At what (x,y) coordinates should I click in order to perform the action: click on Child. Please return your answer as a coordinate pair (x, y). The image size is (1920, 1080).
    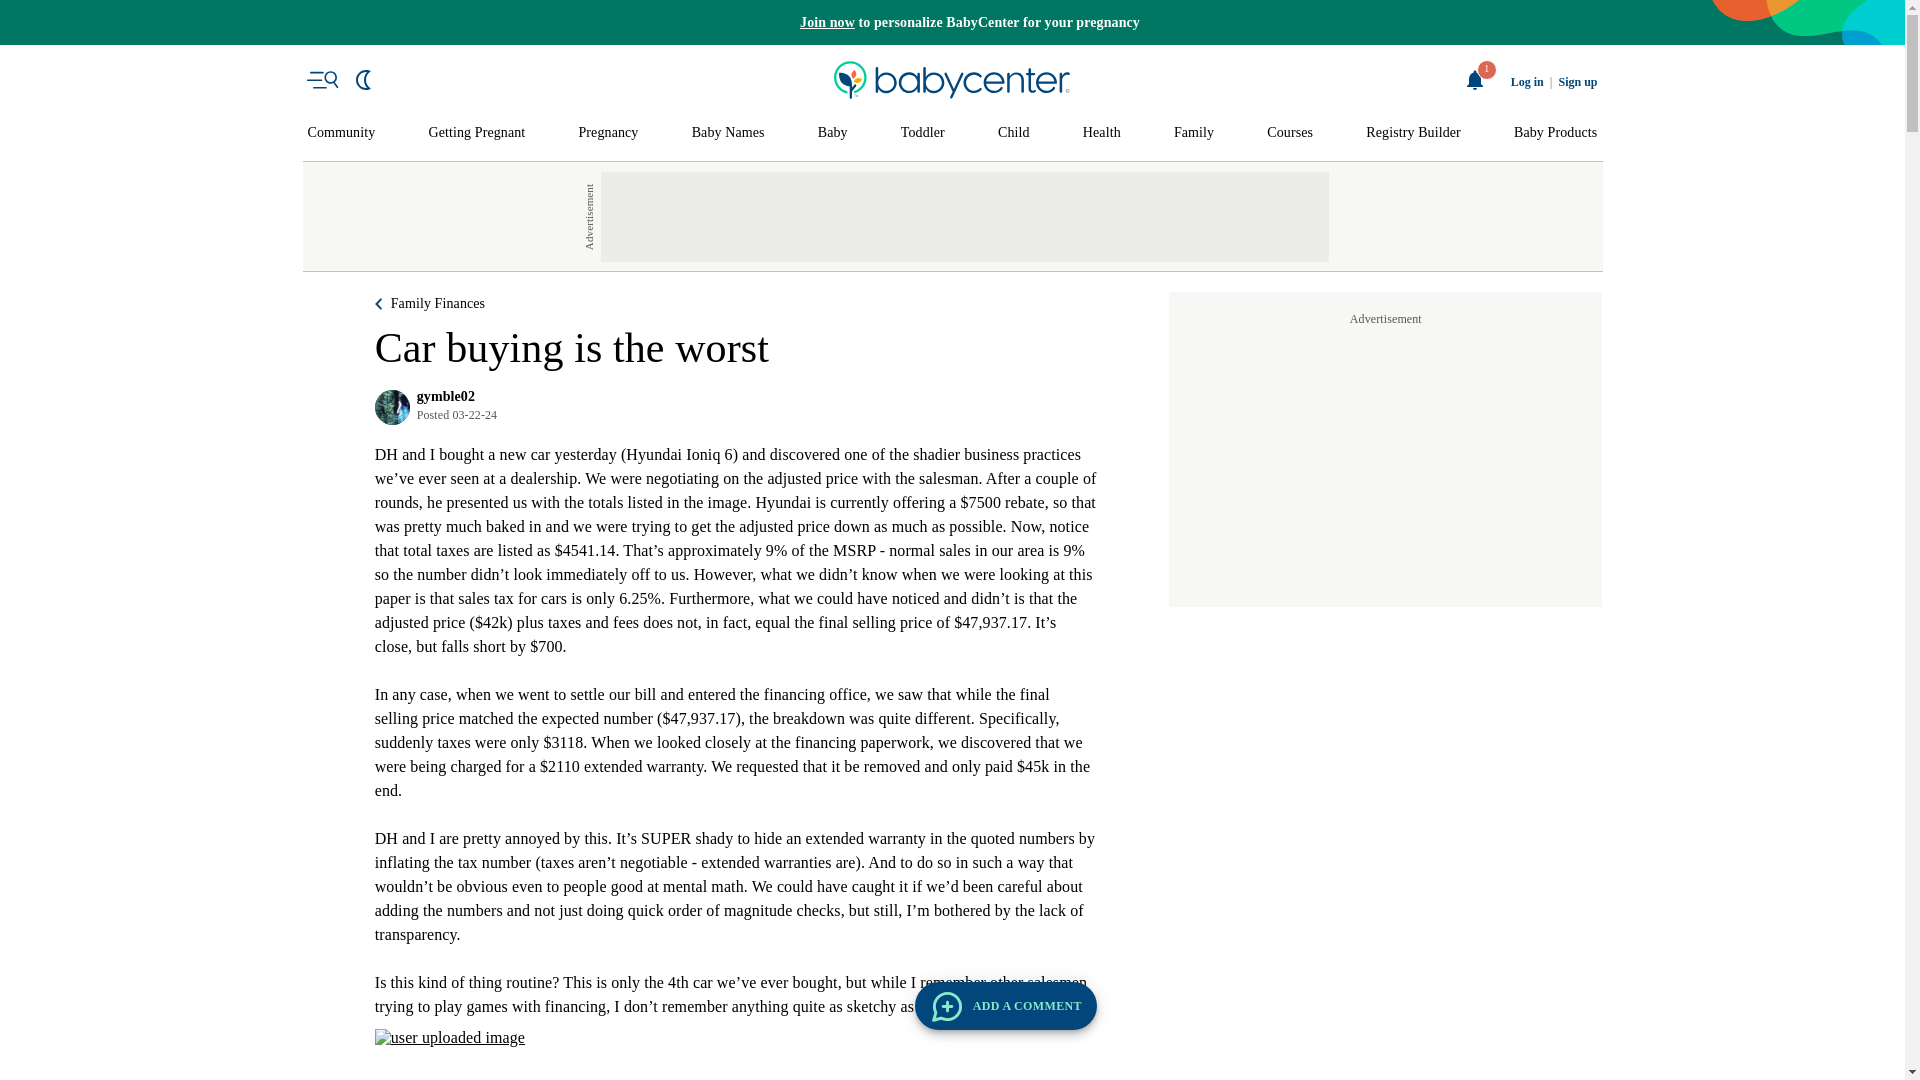
    Looking at the image, I should click on (1014, 133).